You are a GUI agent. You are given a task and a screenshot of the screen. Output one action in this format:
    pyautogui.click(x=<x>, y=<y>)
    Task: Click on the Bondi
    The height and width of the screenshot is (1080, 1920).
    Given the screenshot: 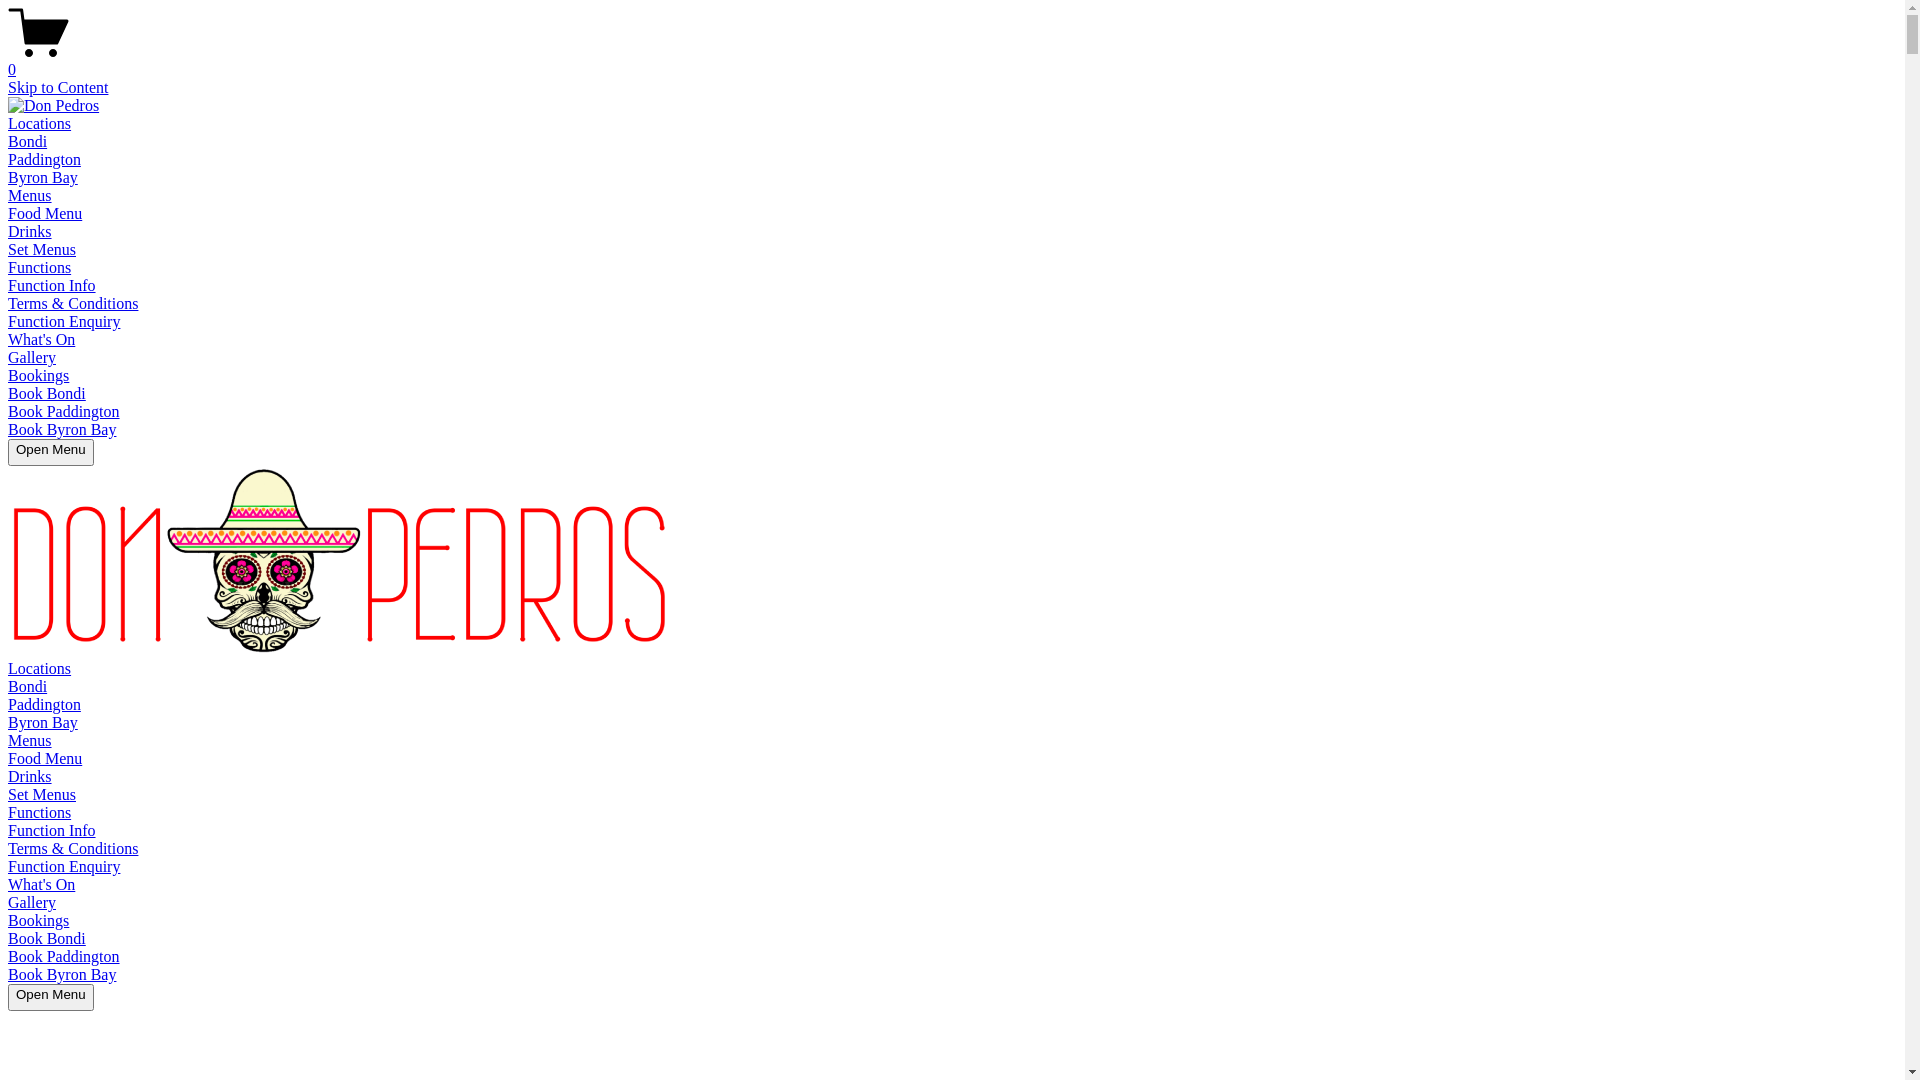 What is the action you would take?
    pyautogui.click(x=28, y=686)
    